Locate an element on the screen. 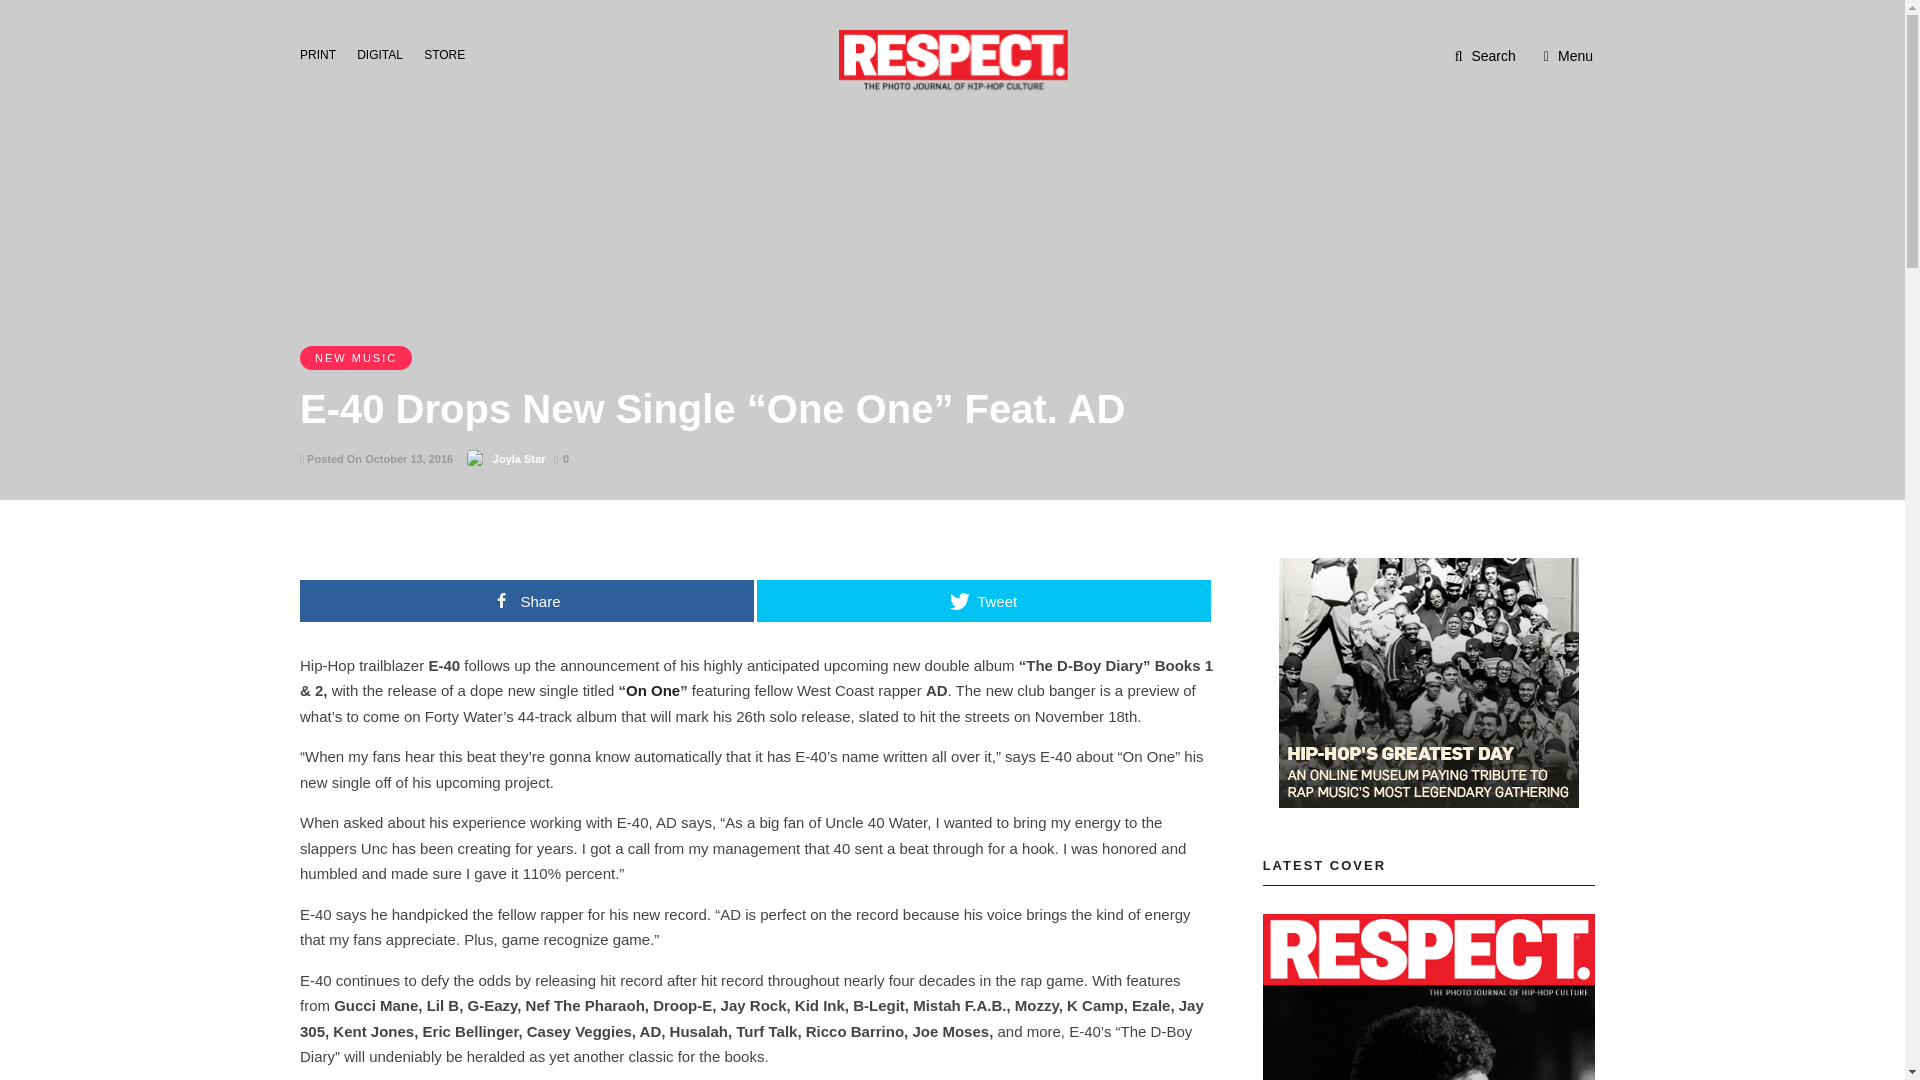 This screenshot has height=1080, width=1920. PRINT is located at coordinates (323, 53).